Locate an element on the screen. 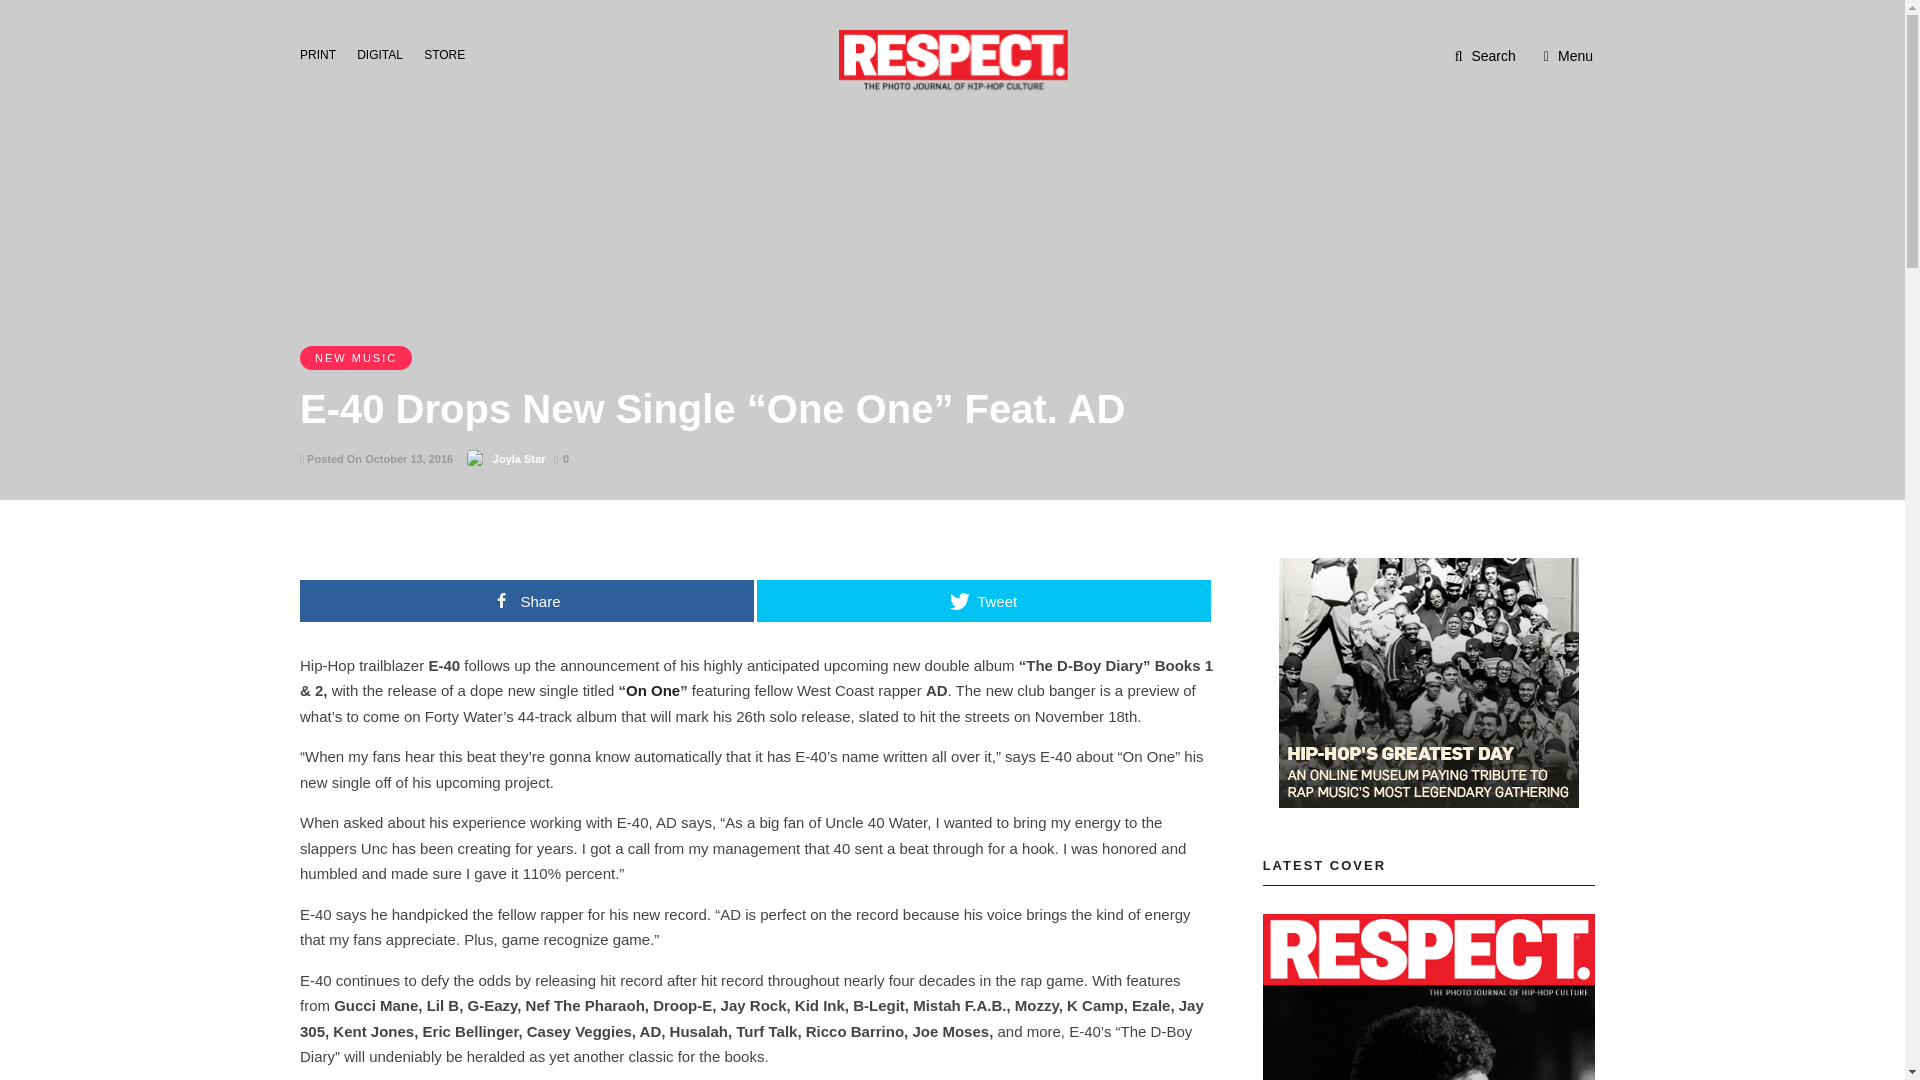 This screenshot has height=1080, width=1920. PRINT is located at coordinates (323, 53).